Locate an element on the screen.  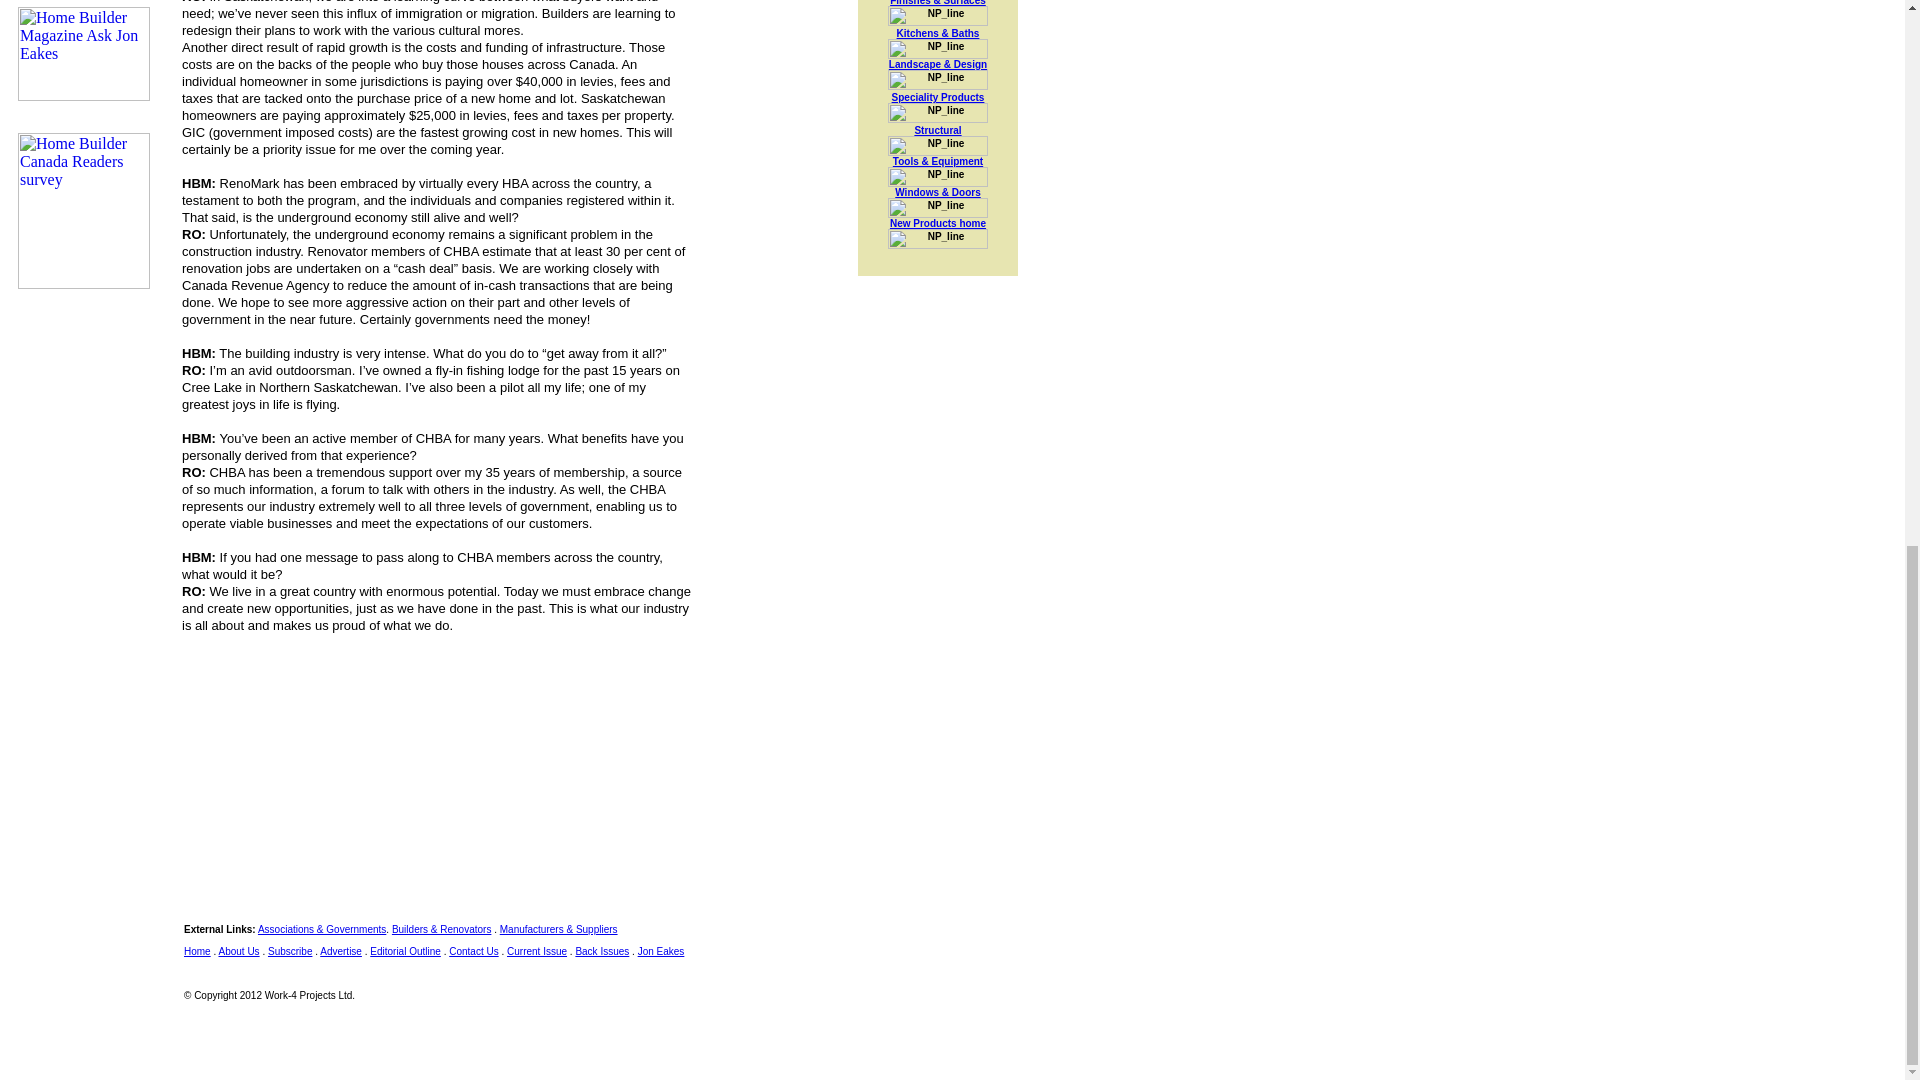
Current Issue is located at coordinates (536, 951).